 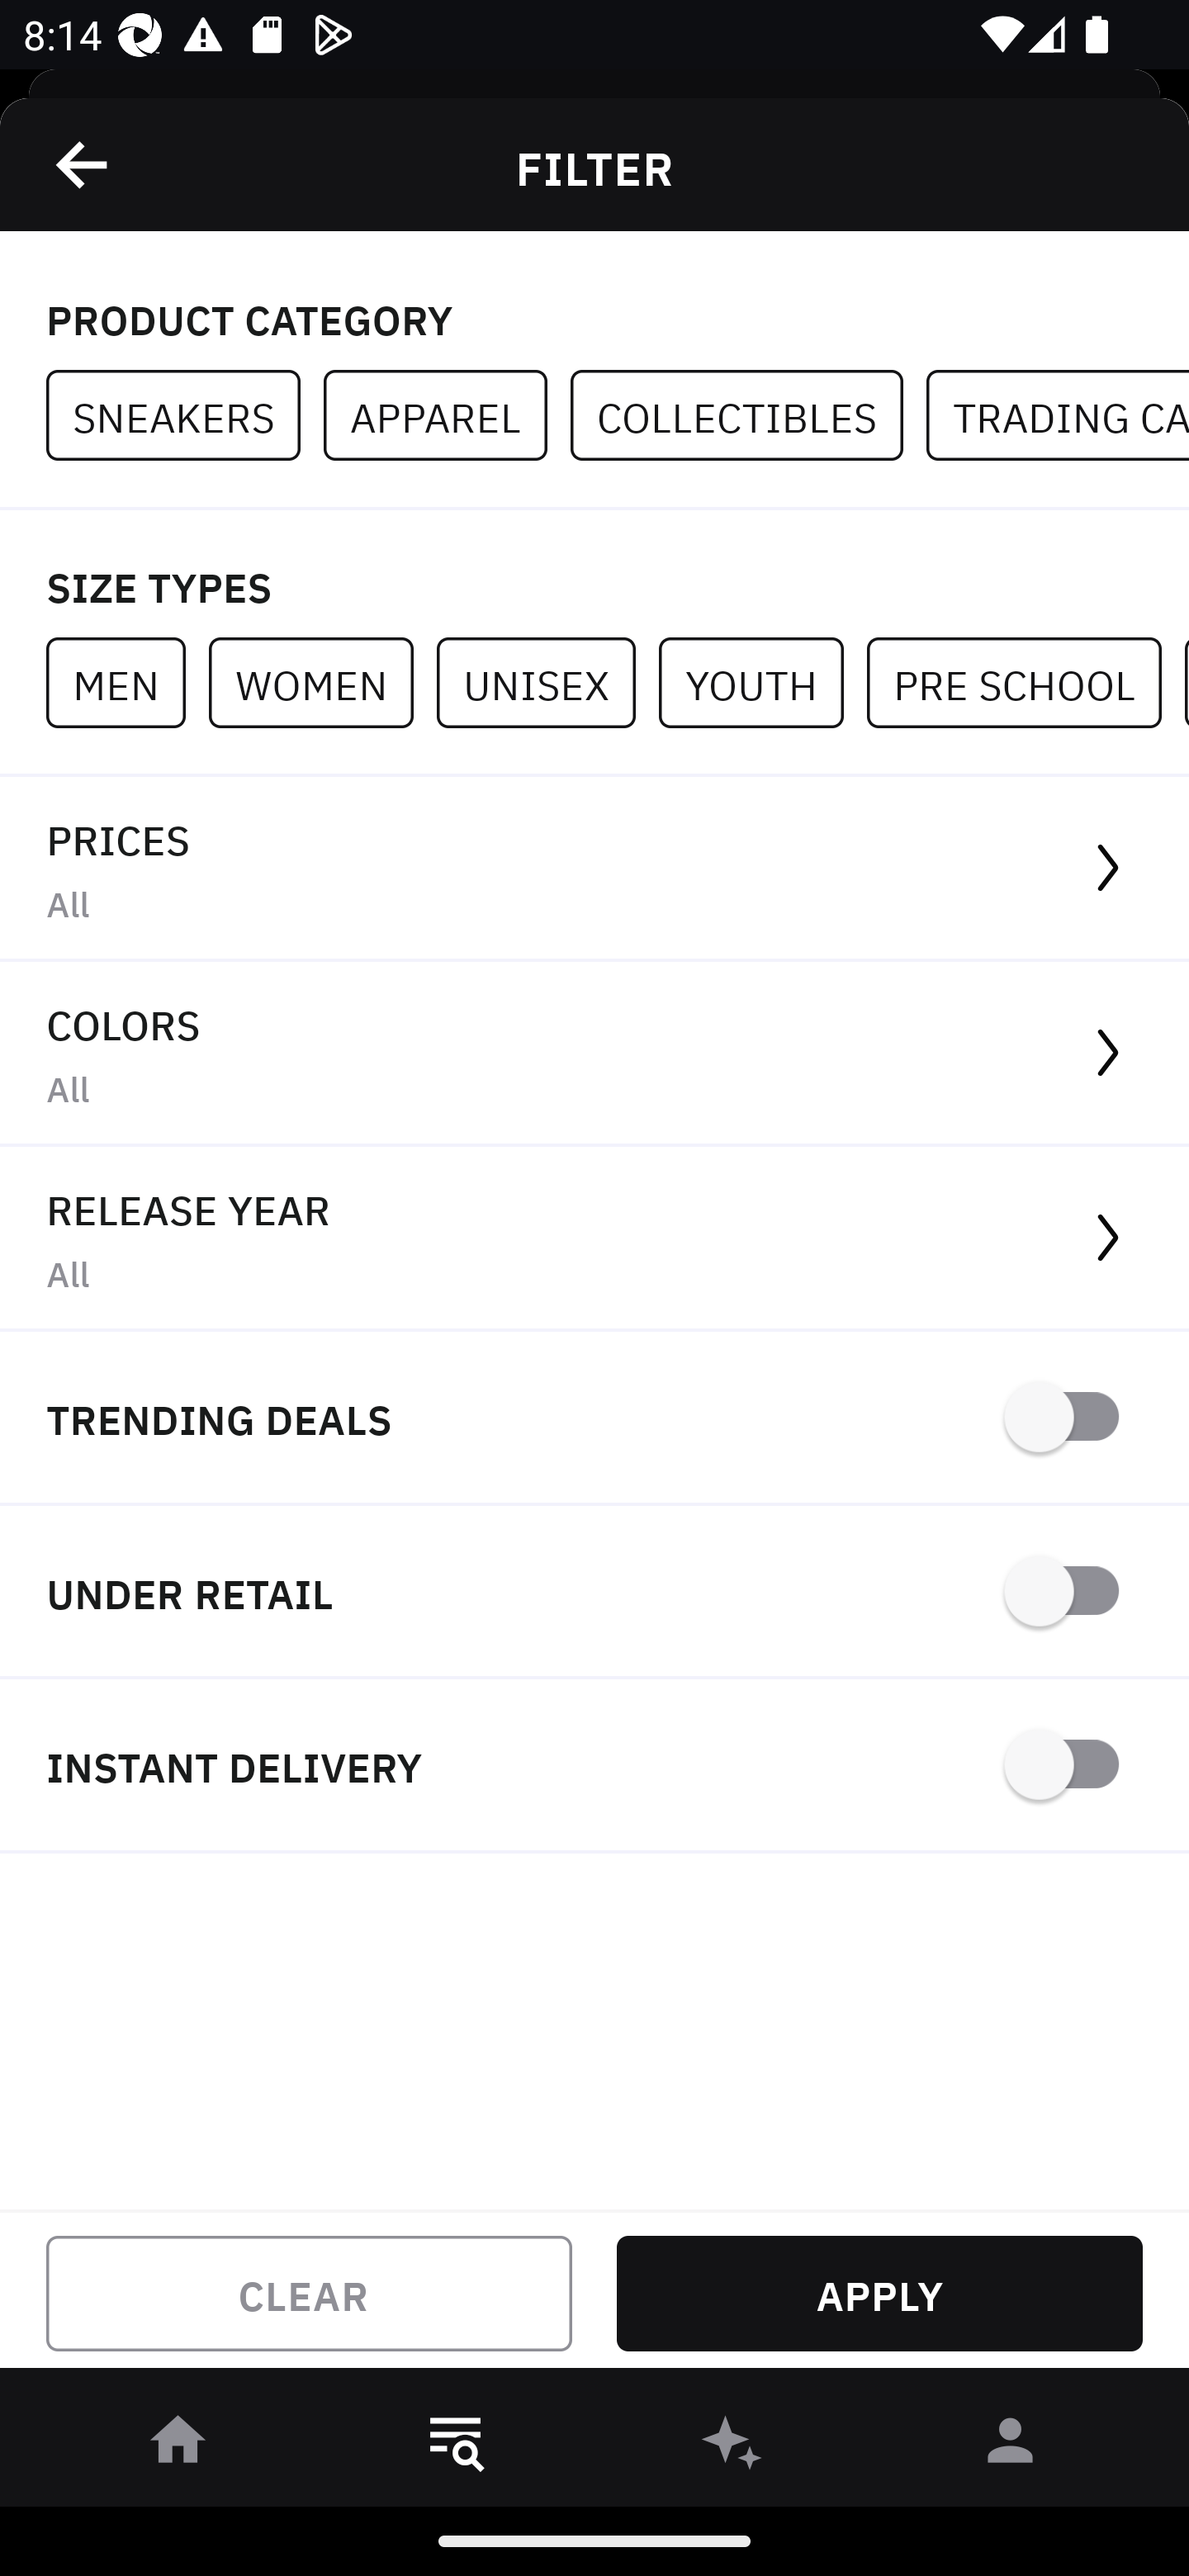 I want to click on TRADING CARDS, so click(x=1057, y=416).